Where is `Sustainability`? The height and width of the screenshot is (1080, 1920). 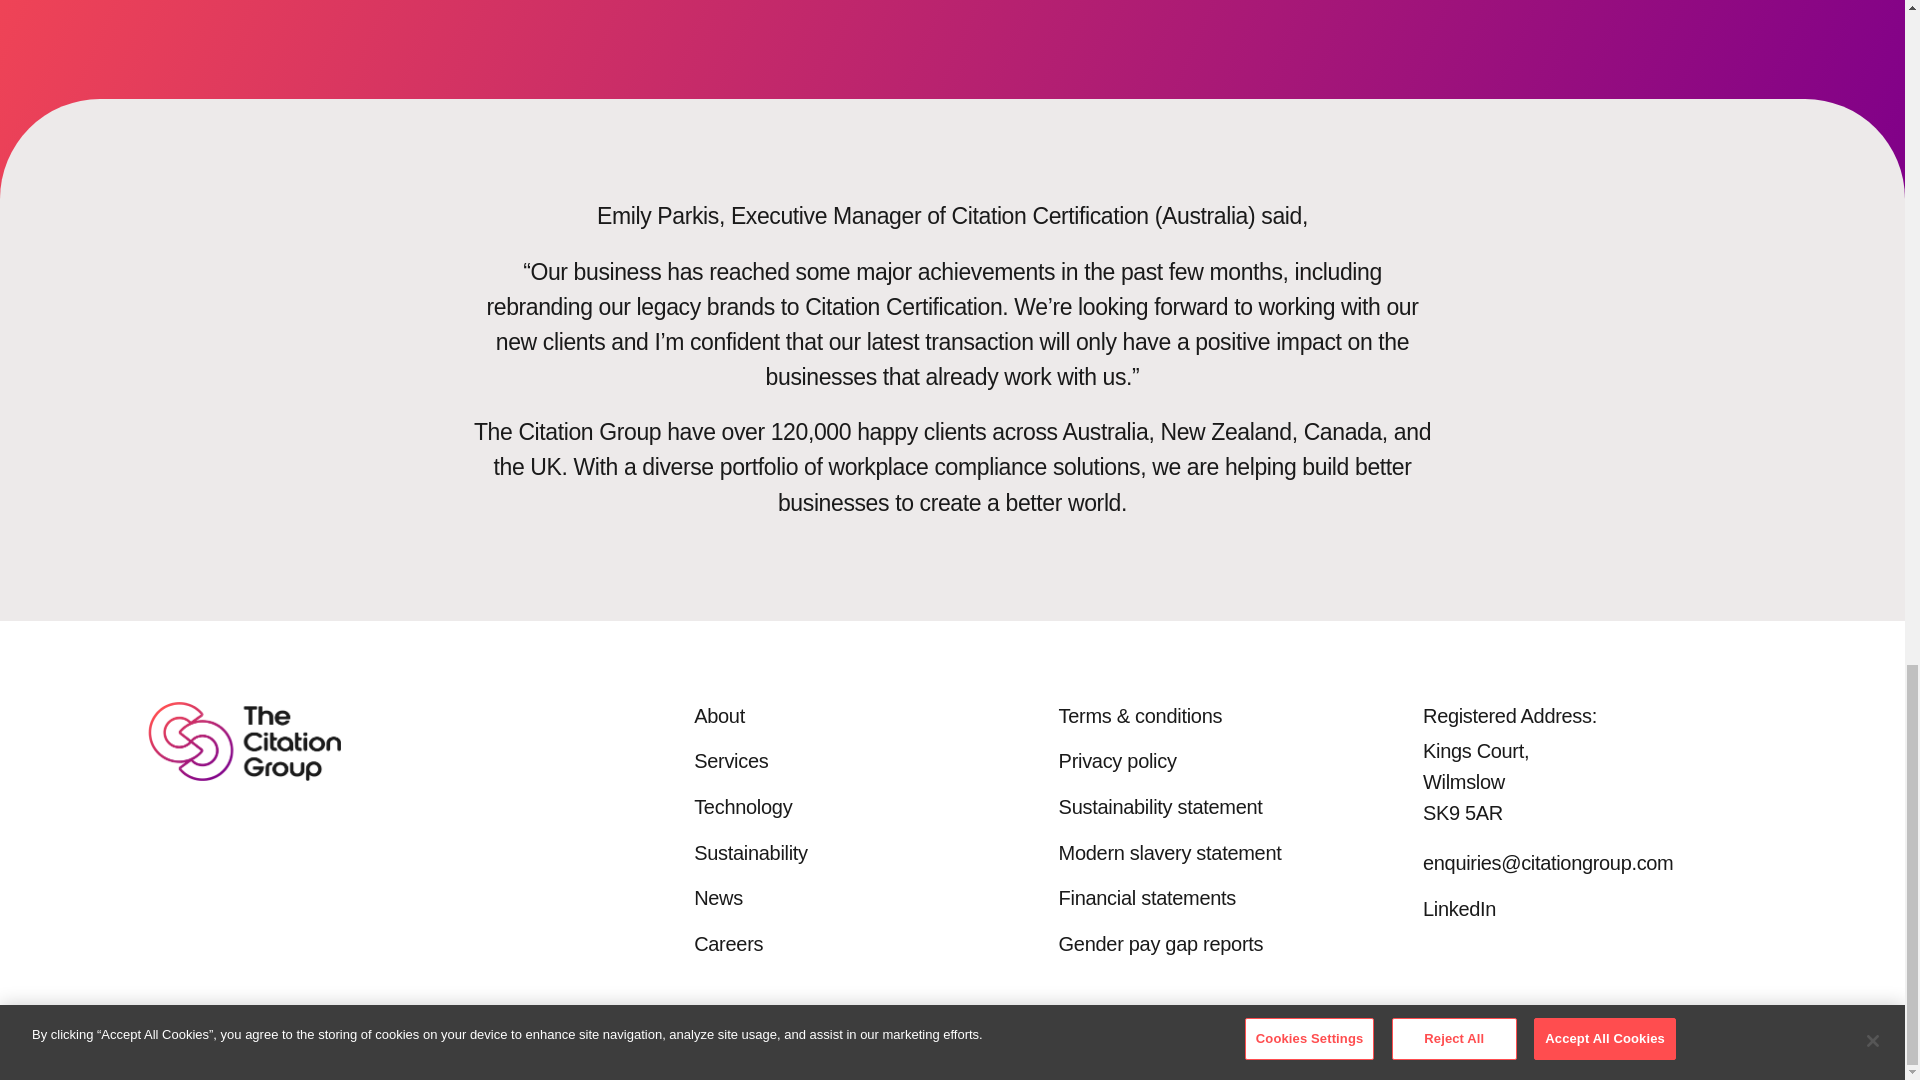 Sustainability is located at coordinates (750, 853).